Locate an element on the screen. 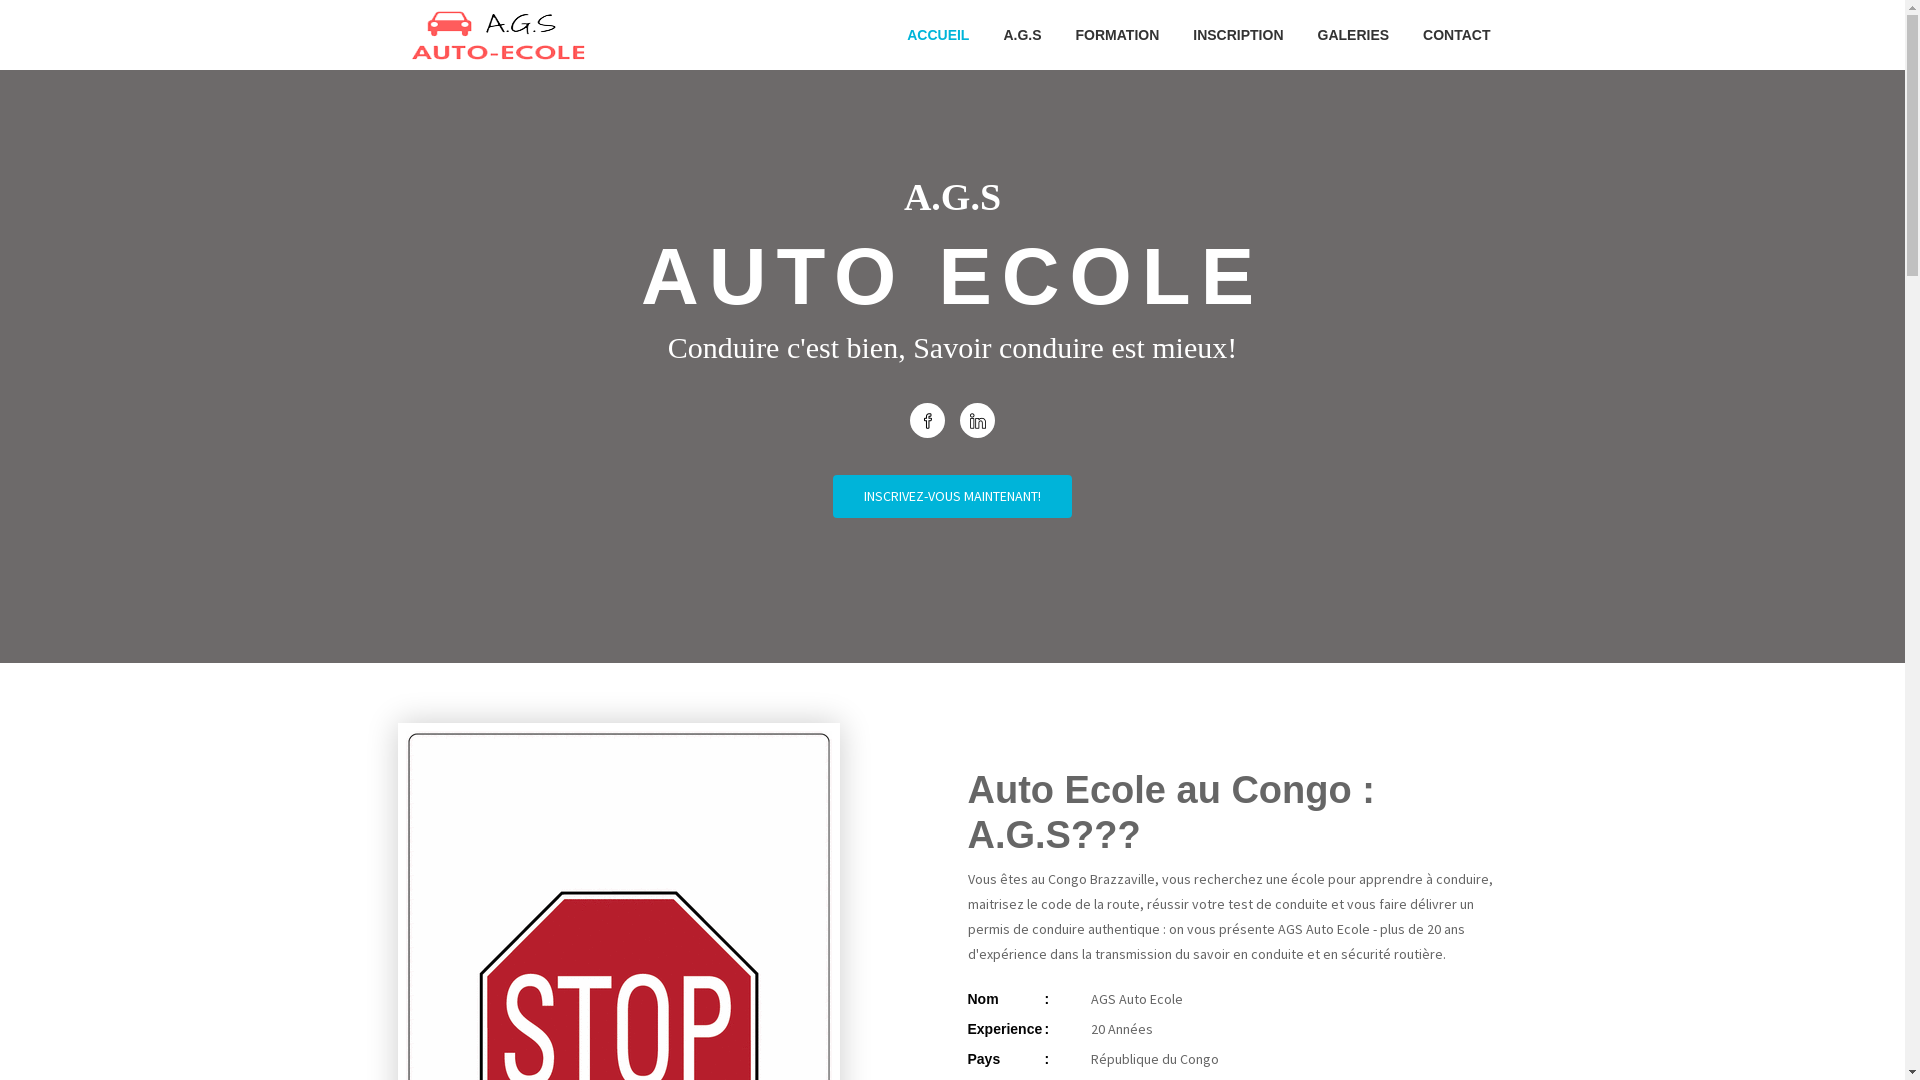  ACCUEIL is located at coordinates (938, 35).